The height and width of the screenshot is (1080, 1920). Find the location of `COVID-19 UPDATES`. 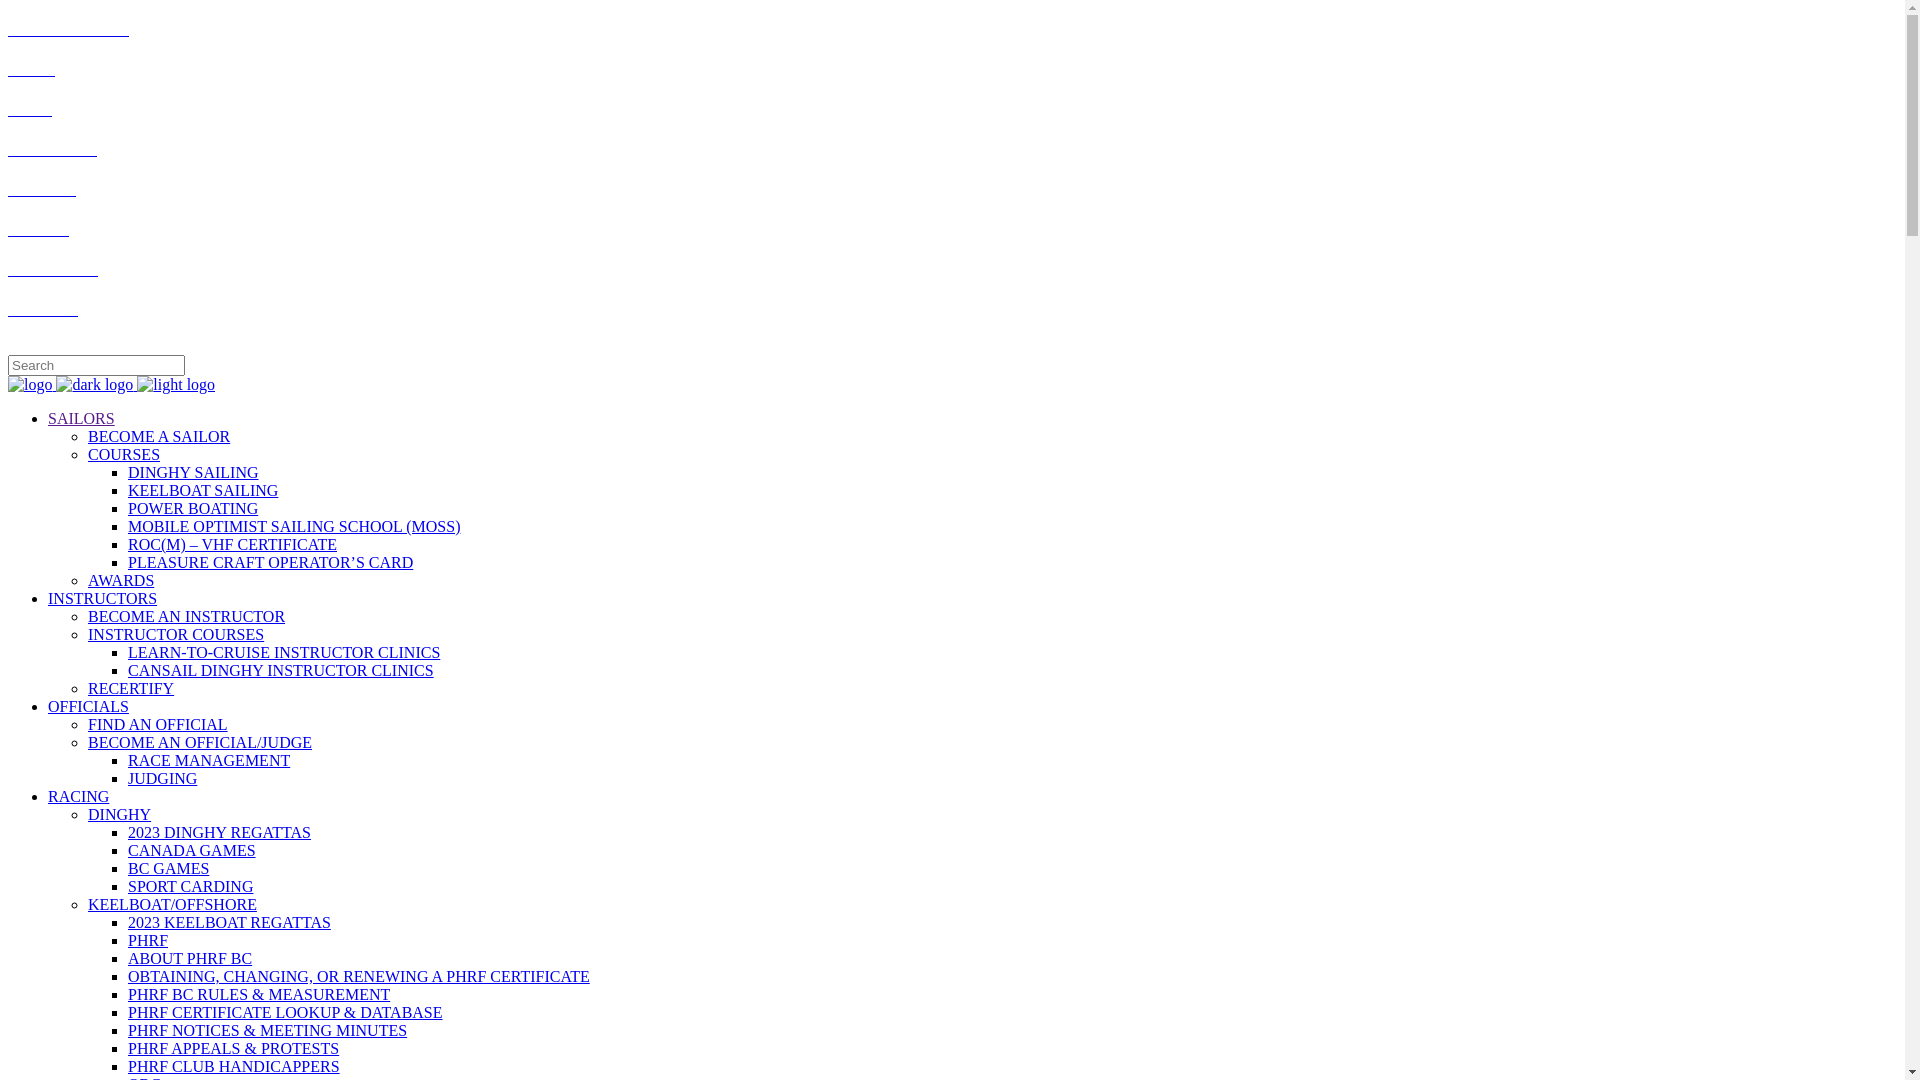

COVID-19 UPDATES is located at coordinates (68, 28).